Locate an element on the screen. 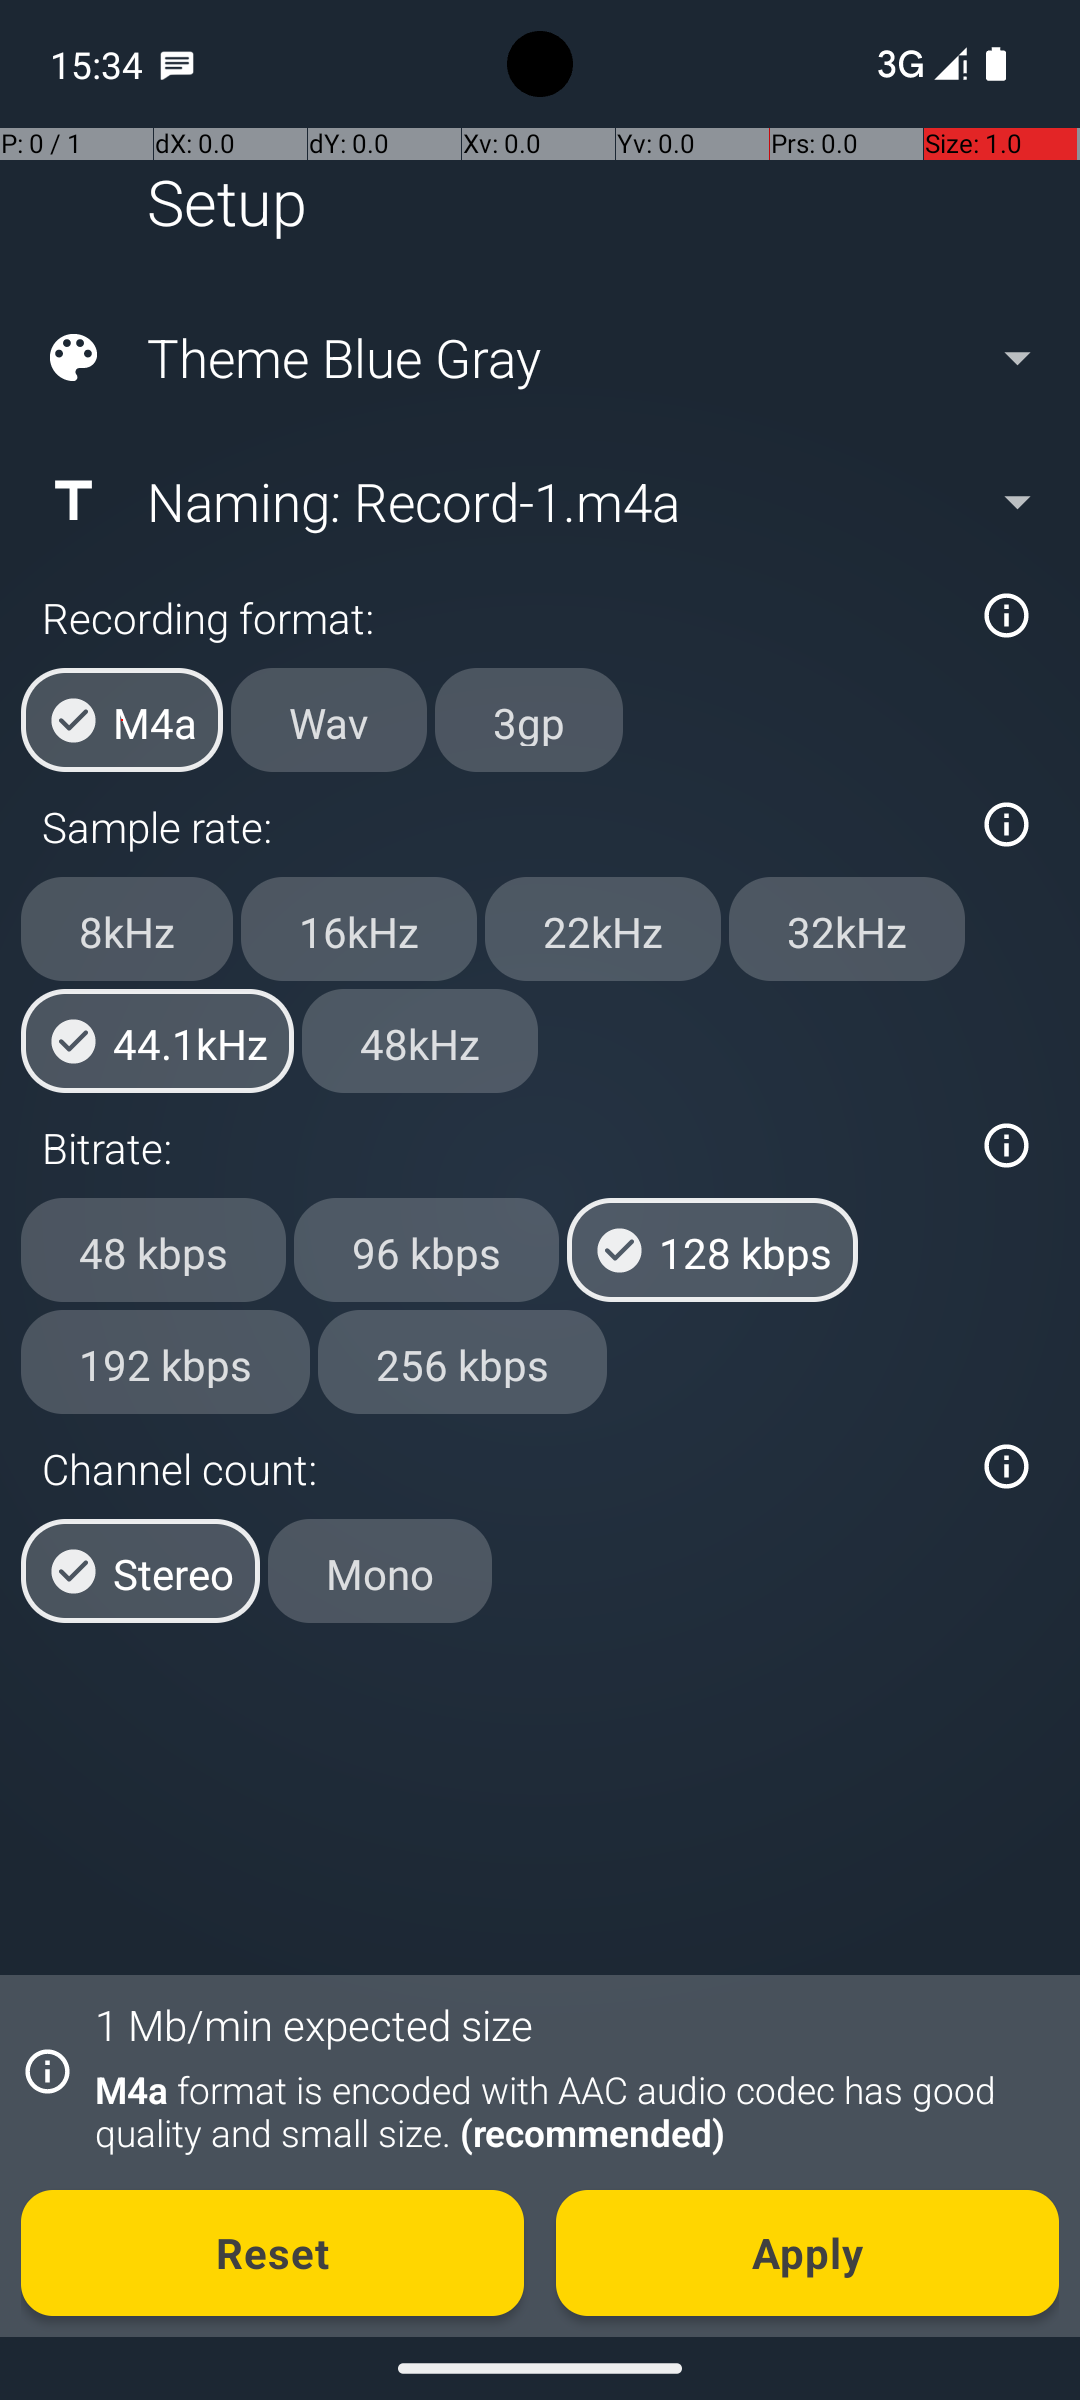 The height and width of the screenshot is (2400, 1080). Apply is located at coordinates (808, 2253).